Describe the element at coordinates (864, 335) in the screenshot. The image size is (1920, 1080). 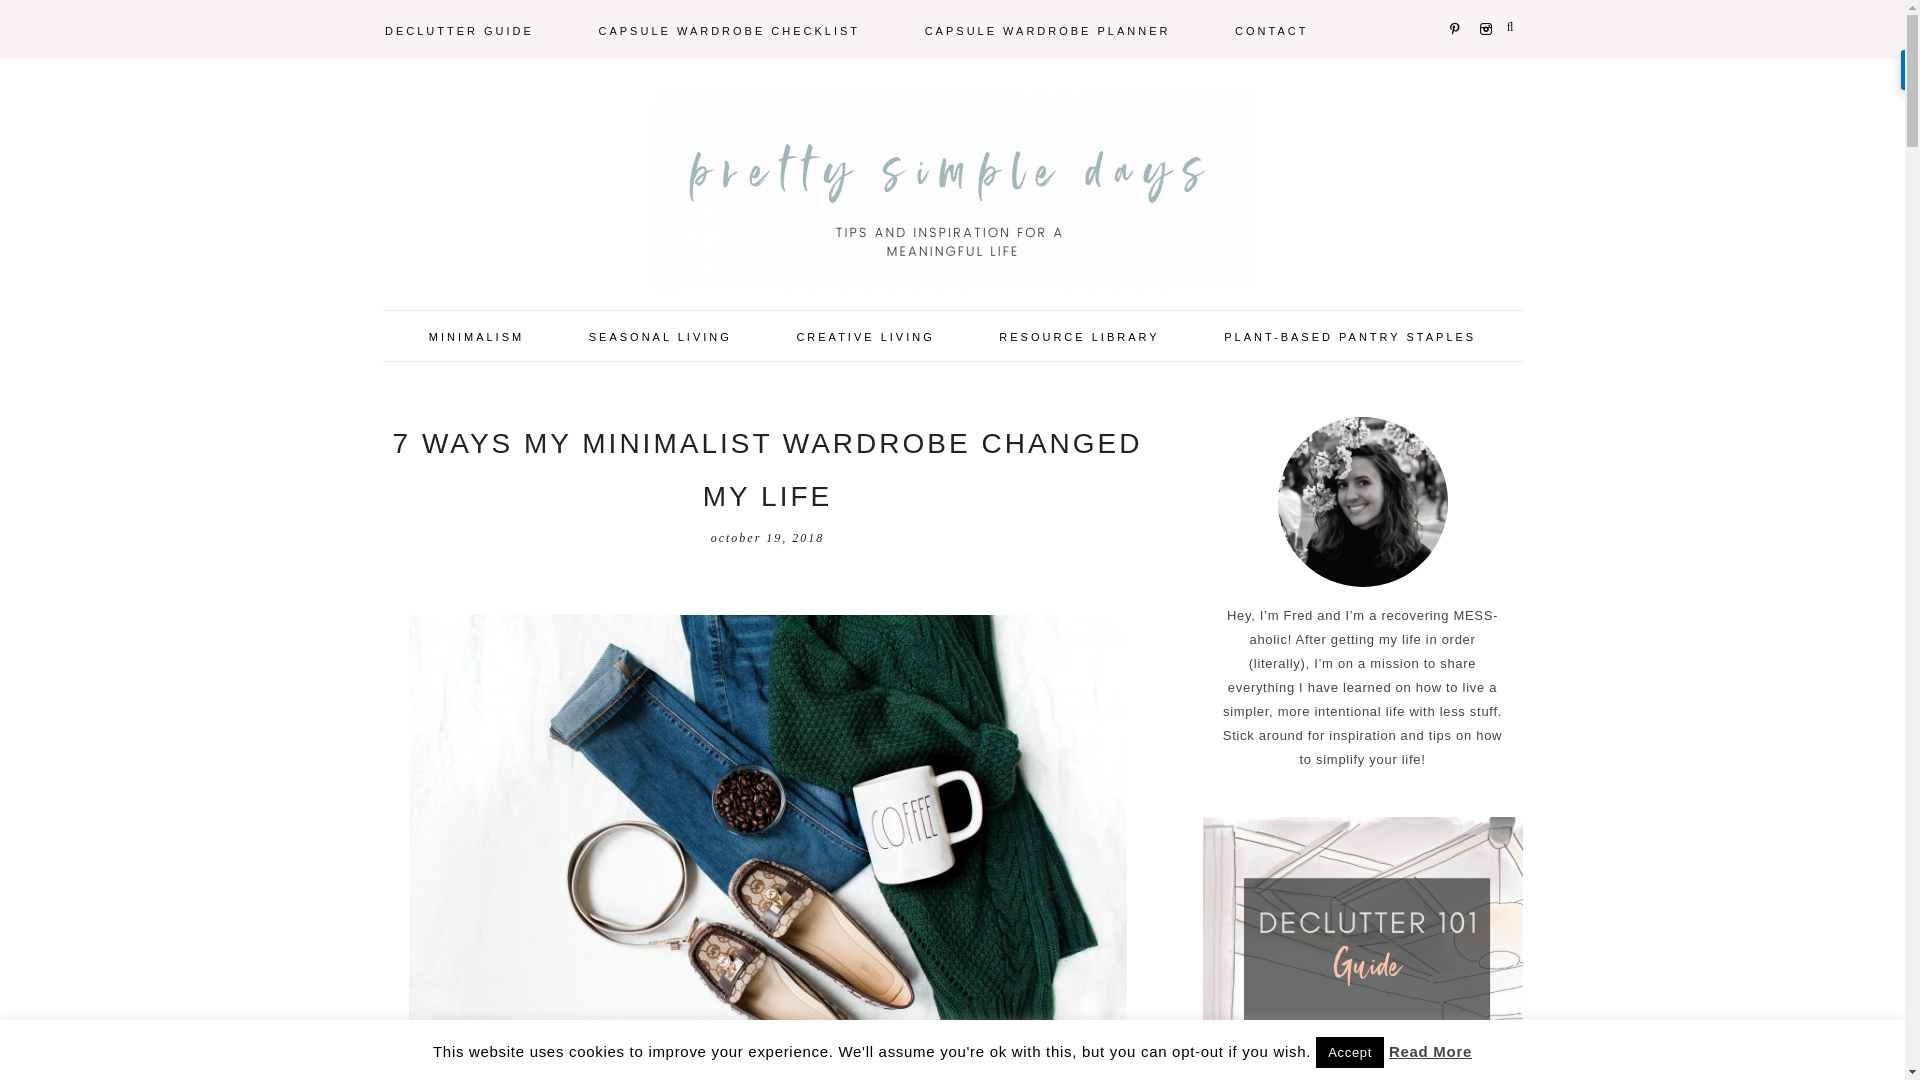
I see `CREATIVE LIVING` at that location.